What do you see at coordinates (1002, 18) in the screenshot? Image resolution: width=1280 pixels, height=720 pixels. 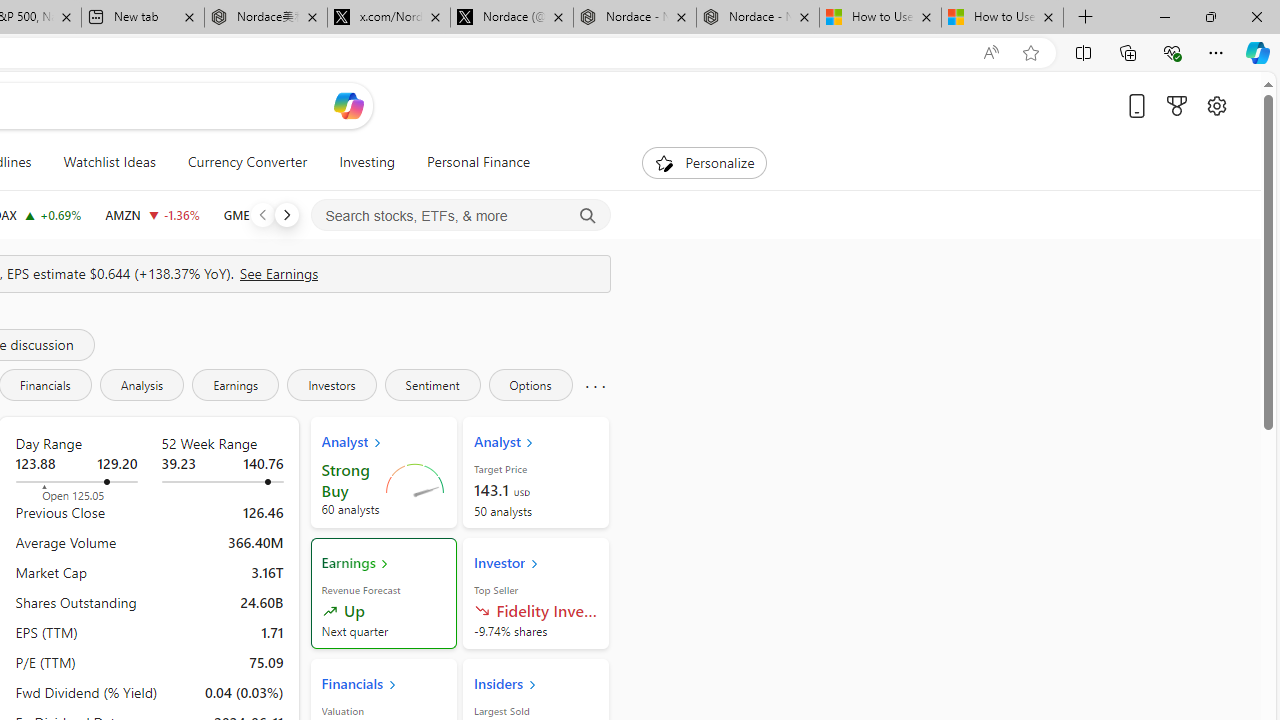 I see `How to Use a Monitor With Your Closed Laptop` at bounding box center [1002, 18].